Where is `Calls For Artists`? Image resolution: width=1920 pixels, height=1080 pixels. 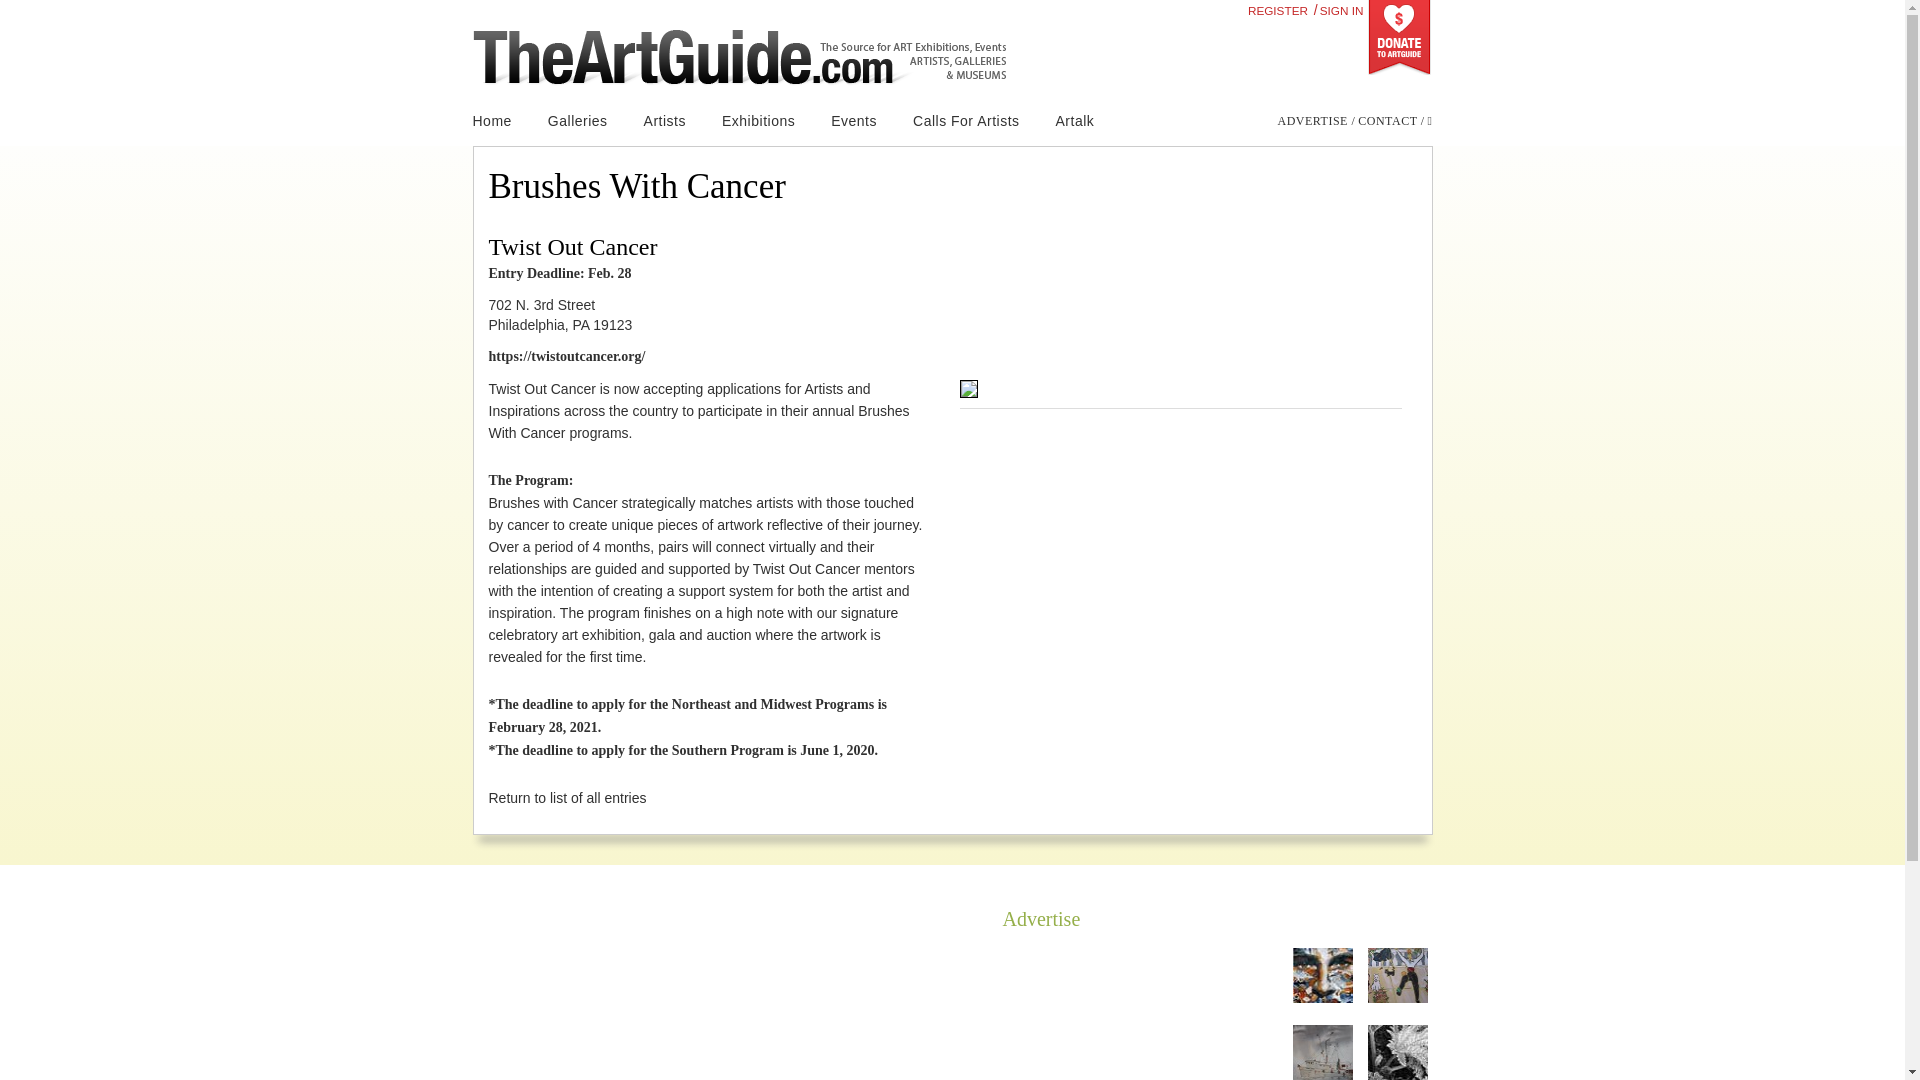
Calls For Artists is located at coordinates (966, 121).